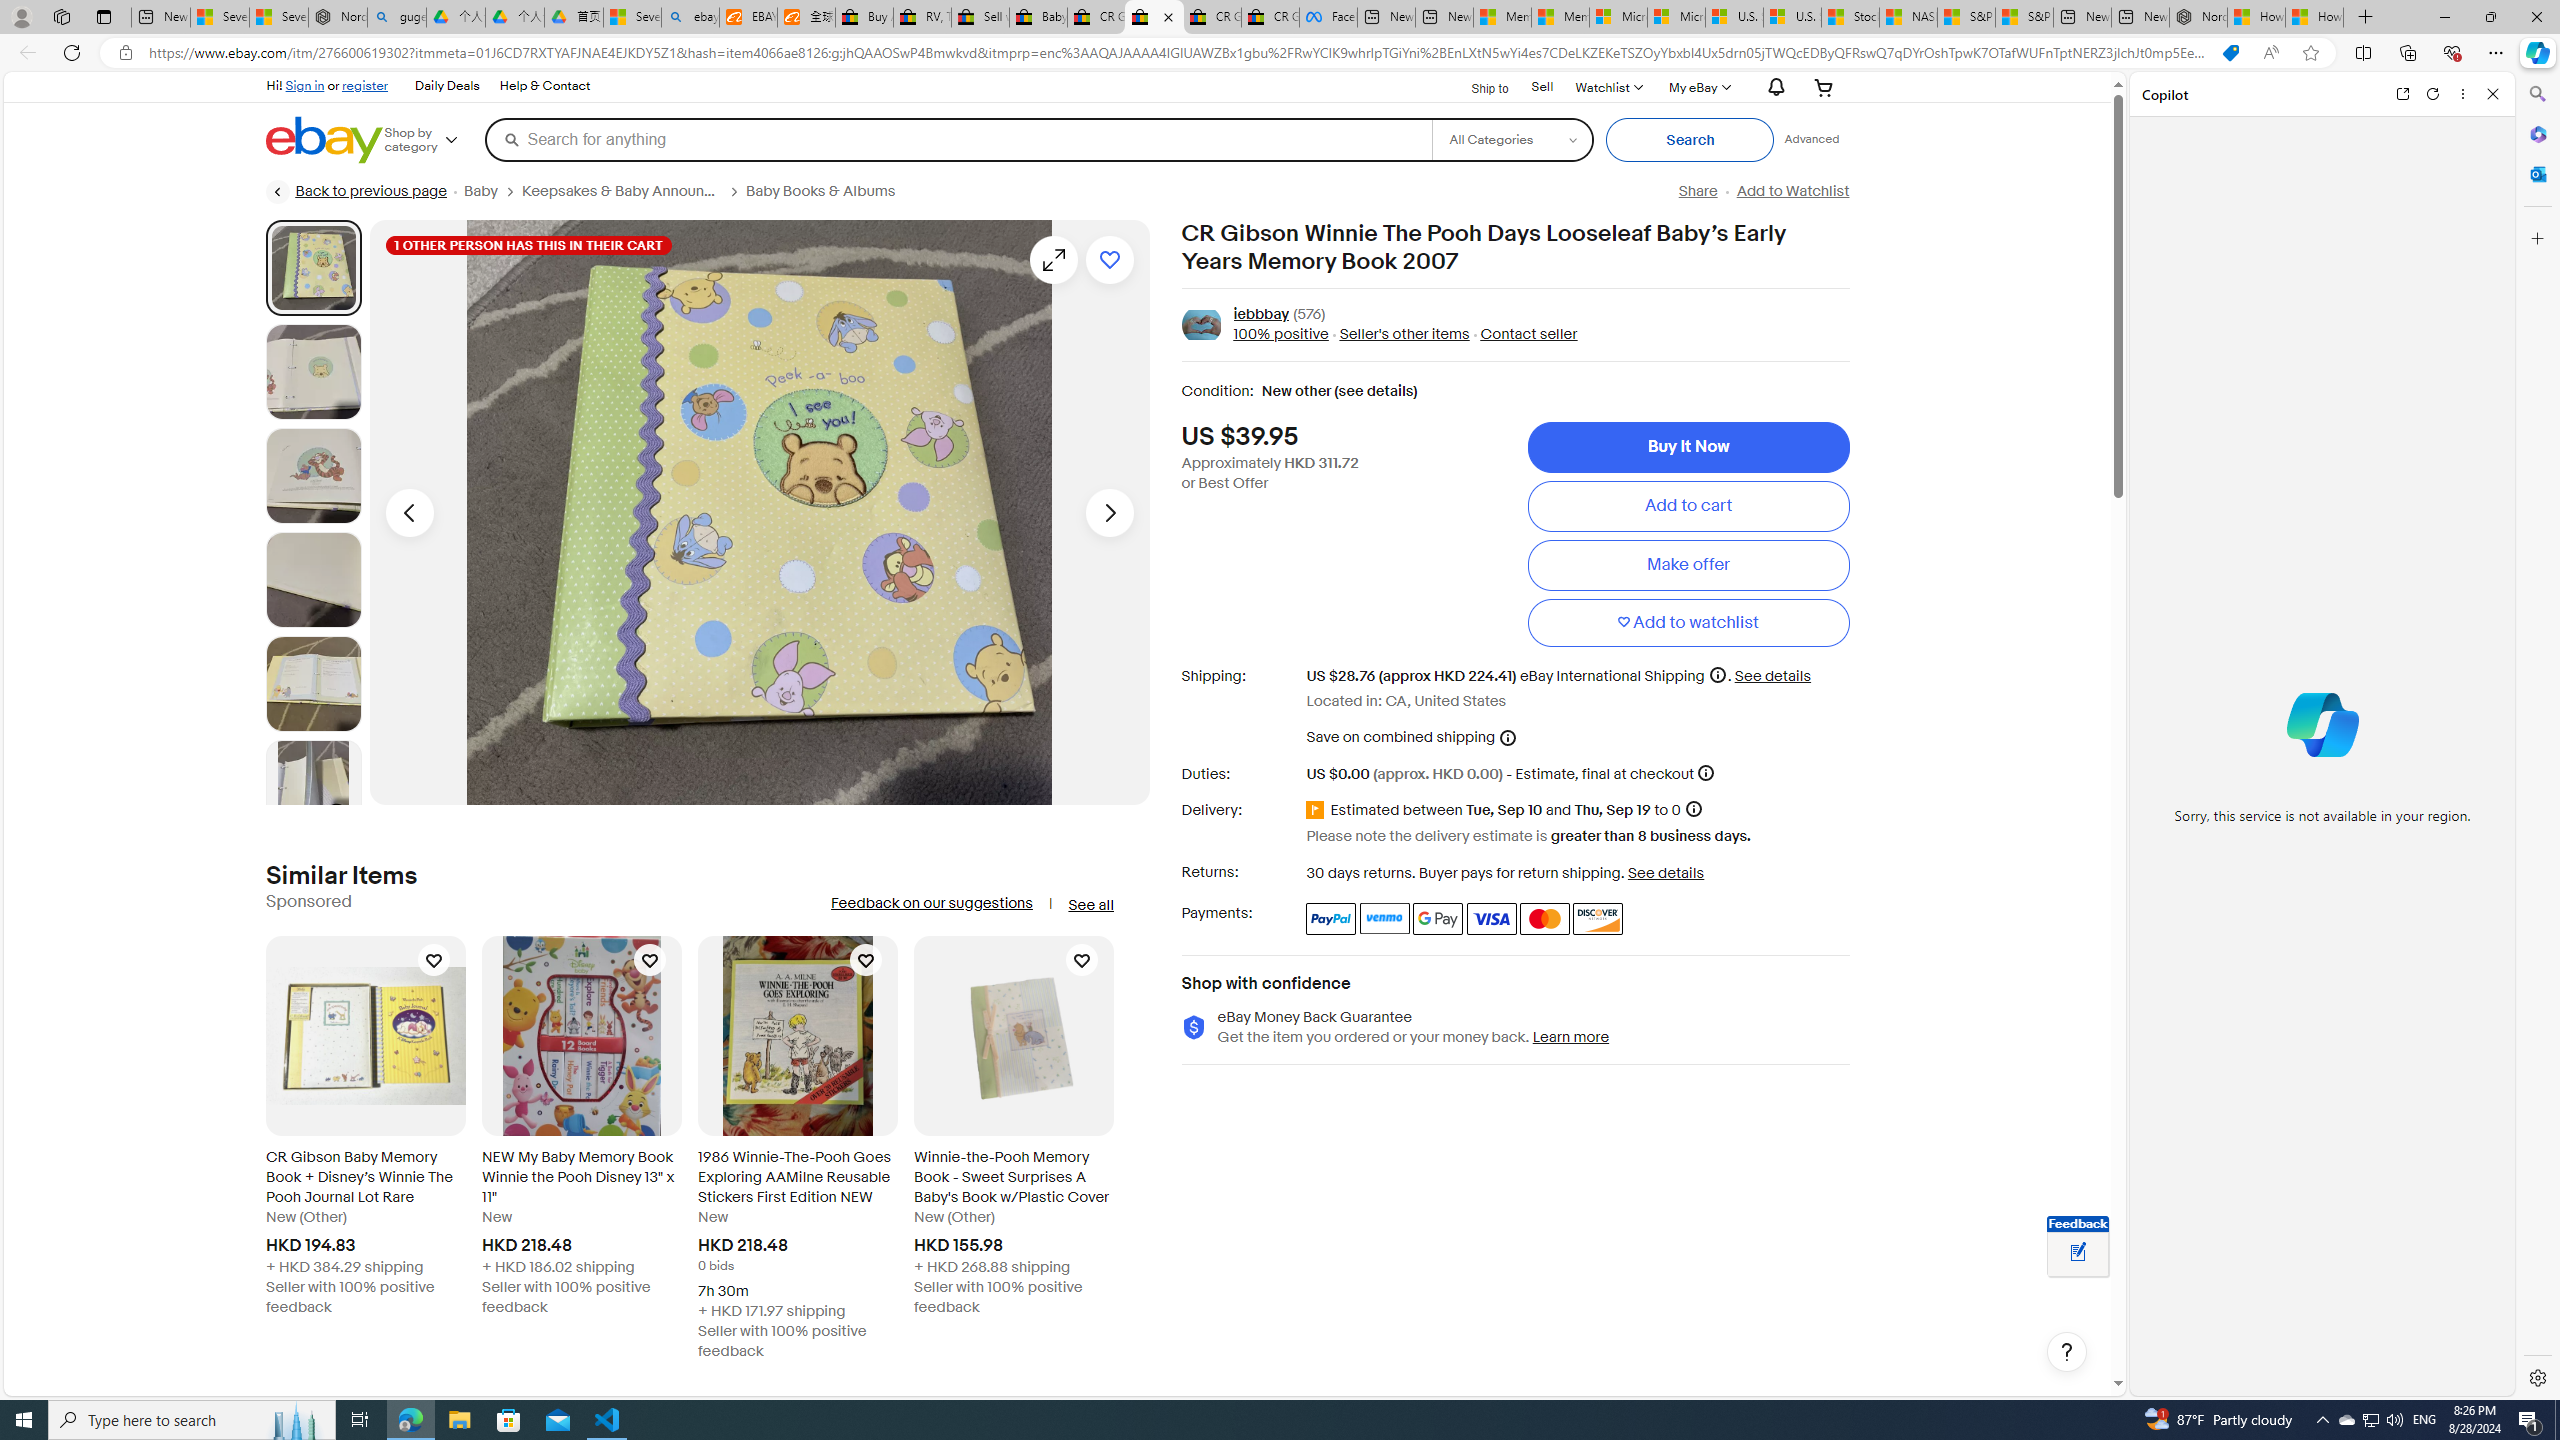 This screenshot has height=1440, width=2560. Describe the element at coordinates (2078, 1254) in the screenshot. I see `Leave feedback about your eBay ViewItem experience` at that location.